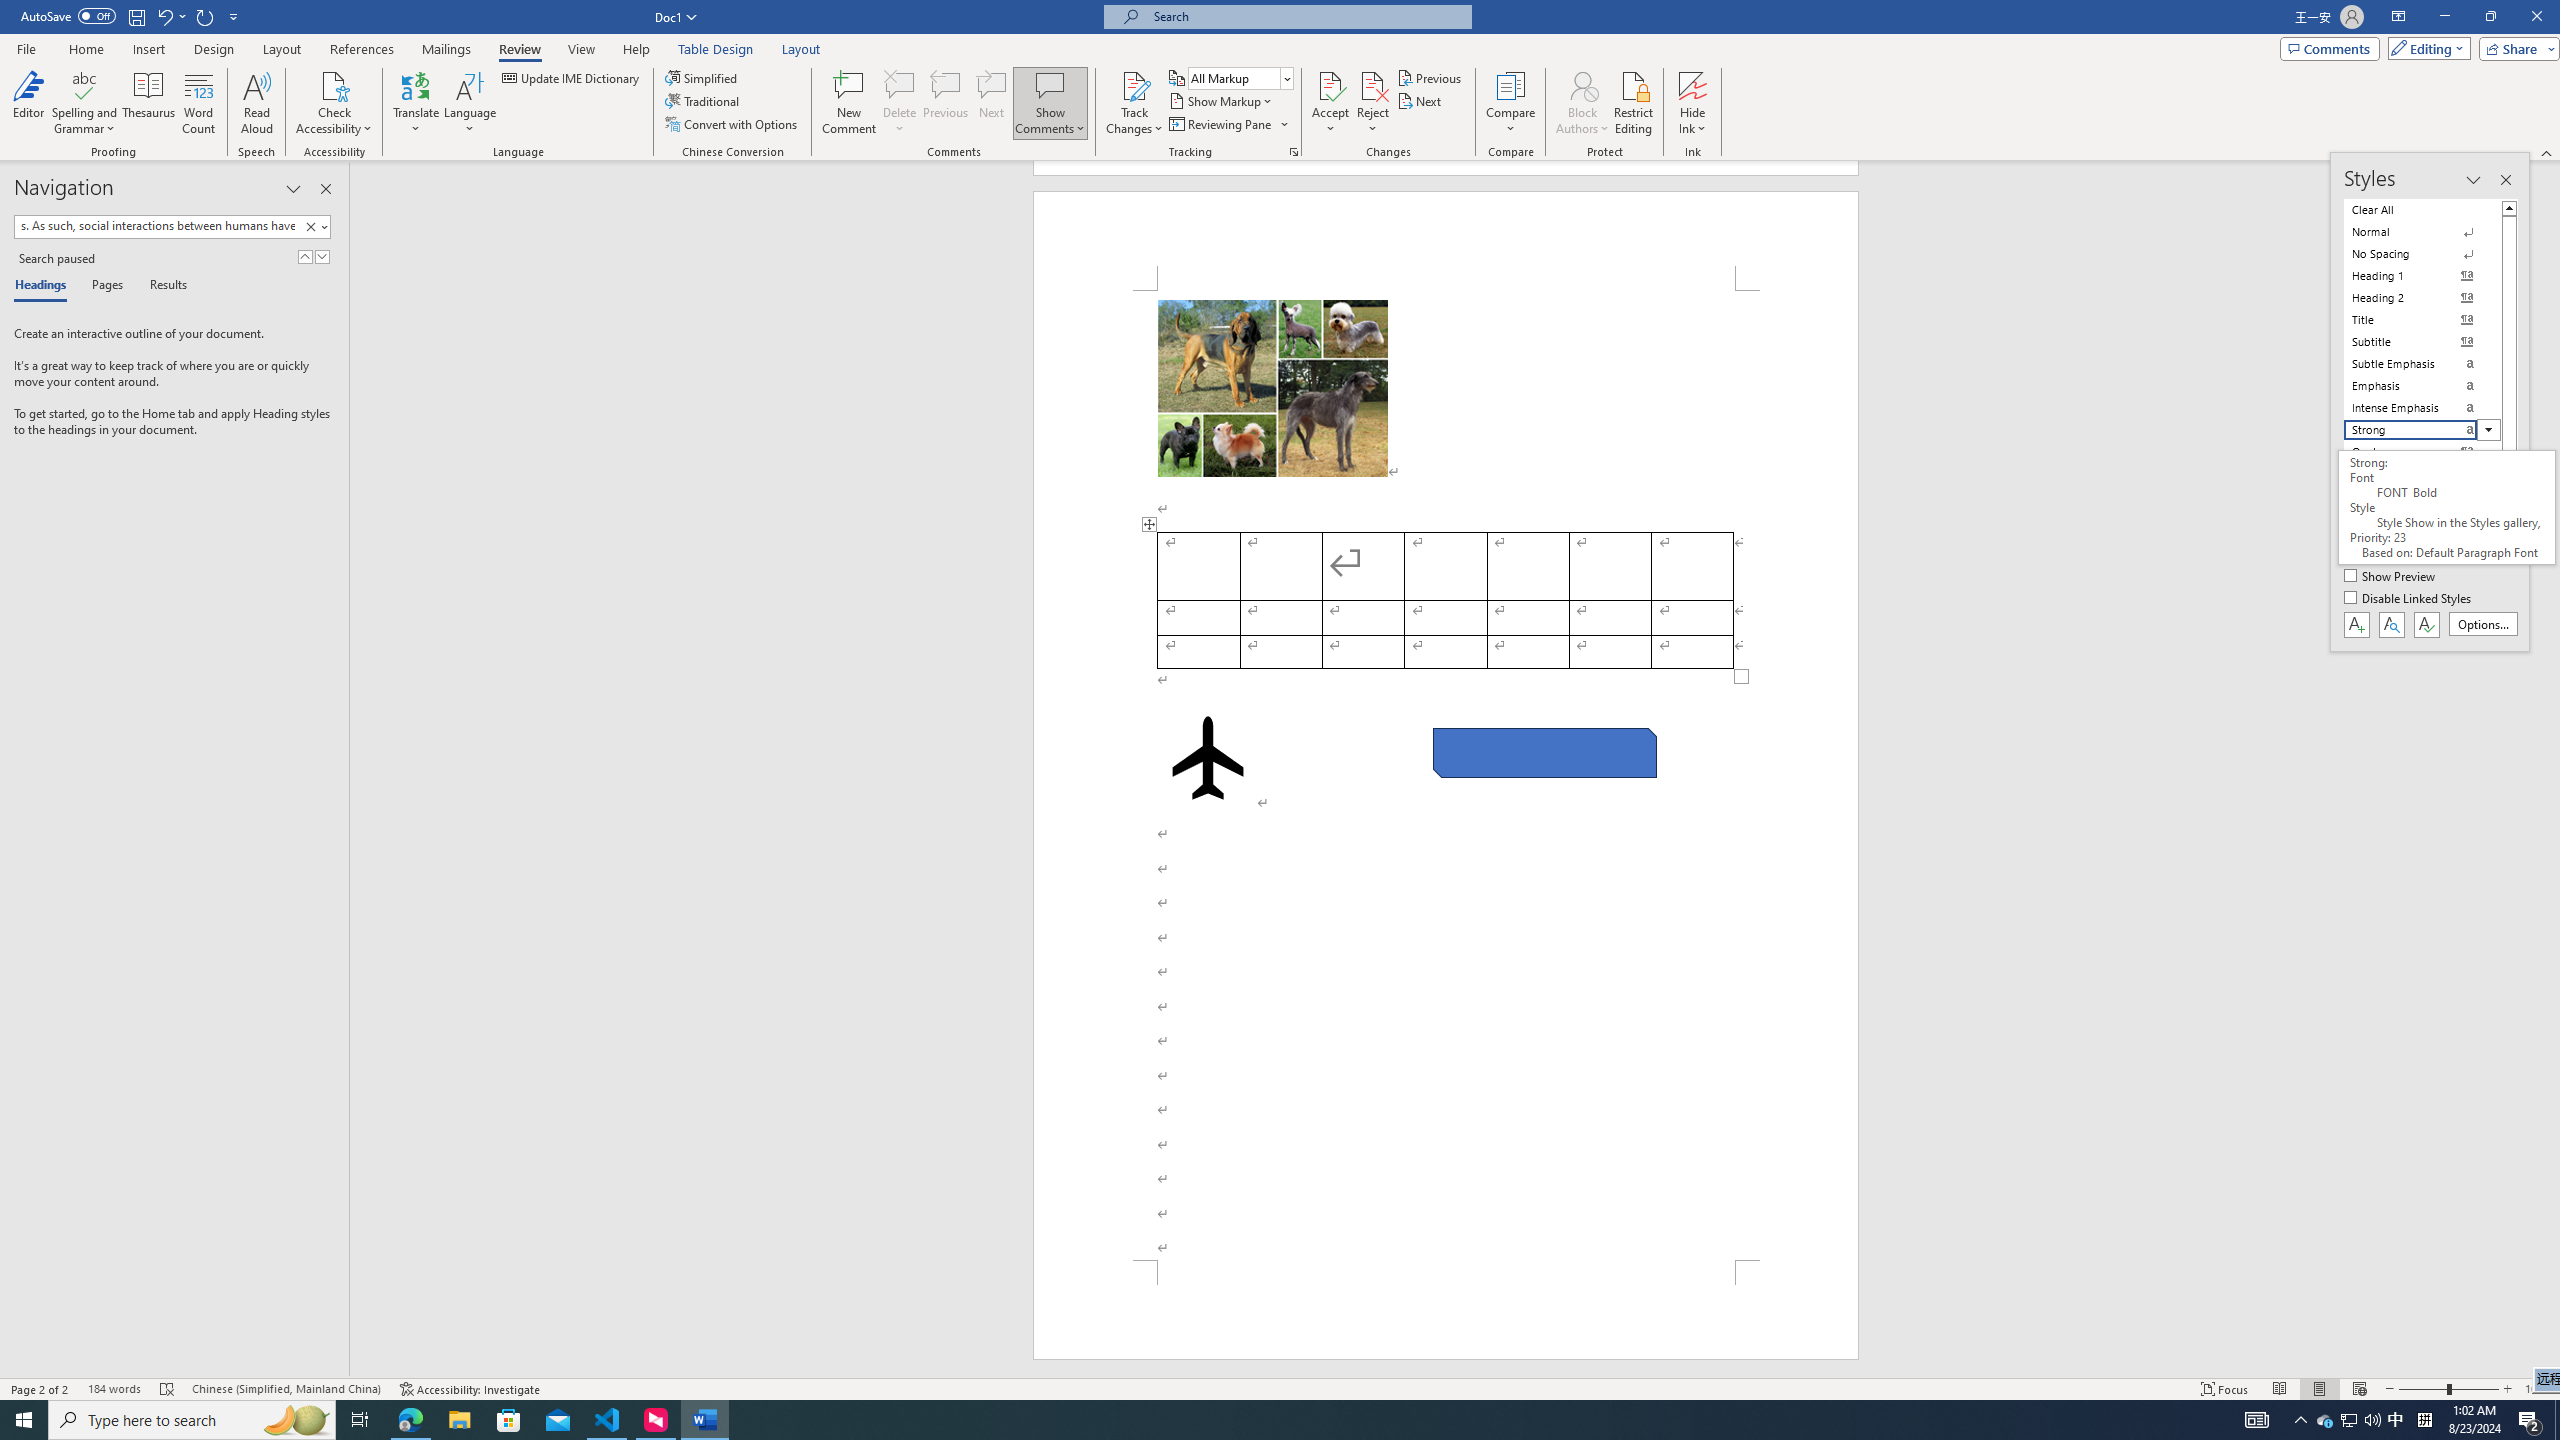 Image resolution: width=2560 pixels, height=1440 pixels. I want to click on Next Result, so click(322, 256).